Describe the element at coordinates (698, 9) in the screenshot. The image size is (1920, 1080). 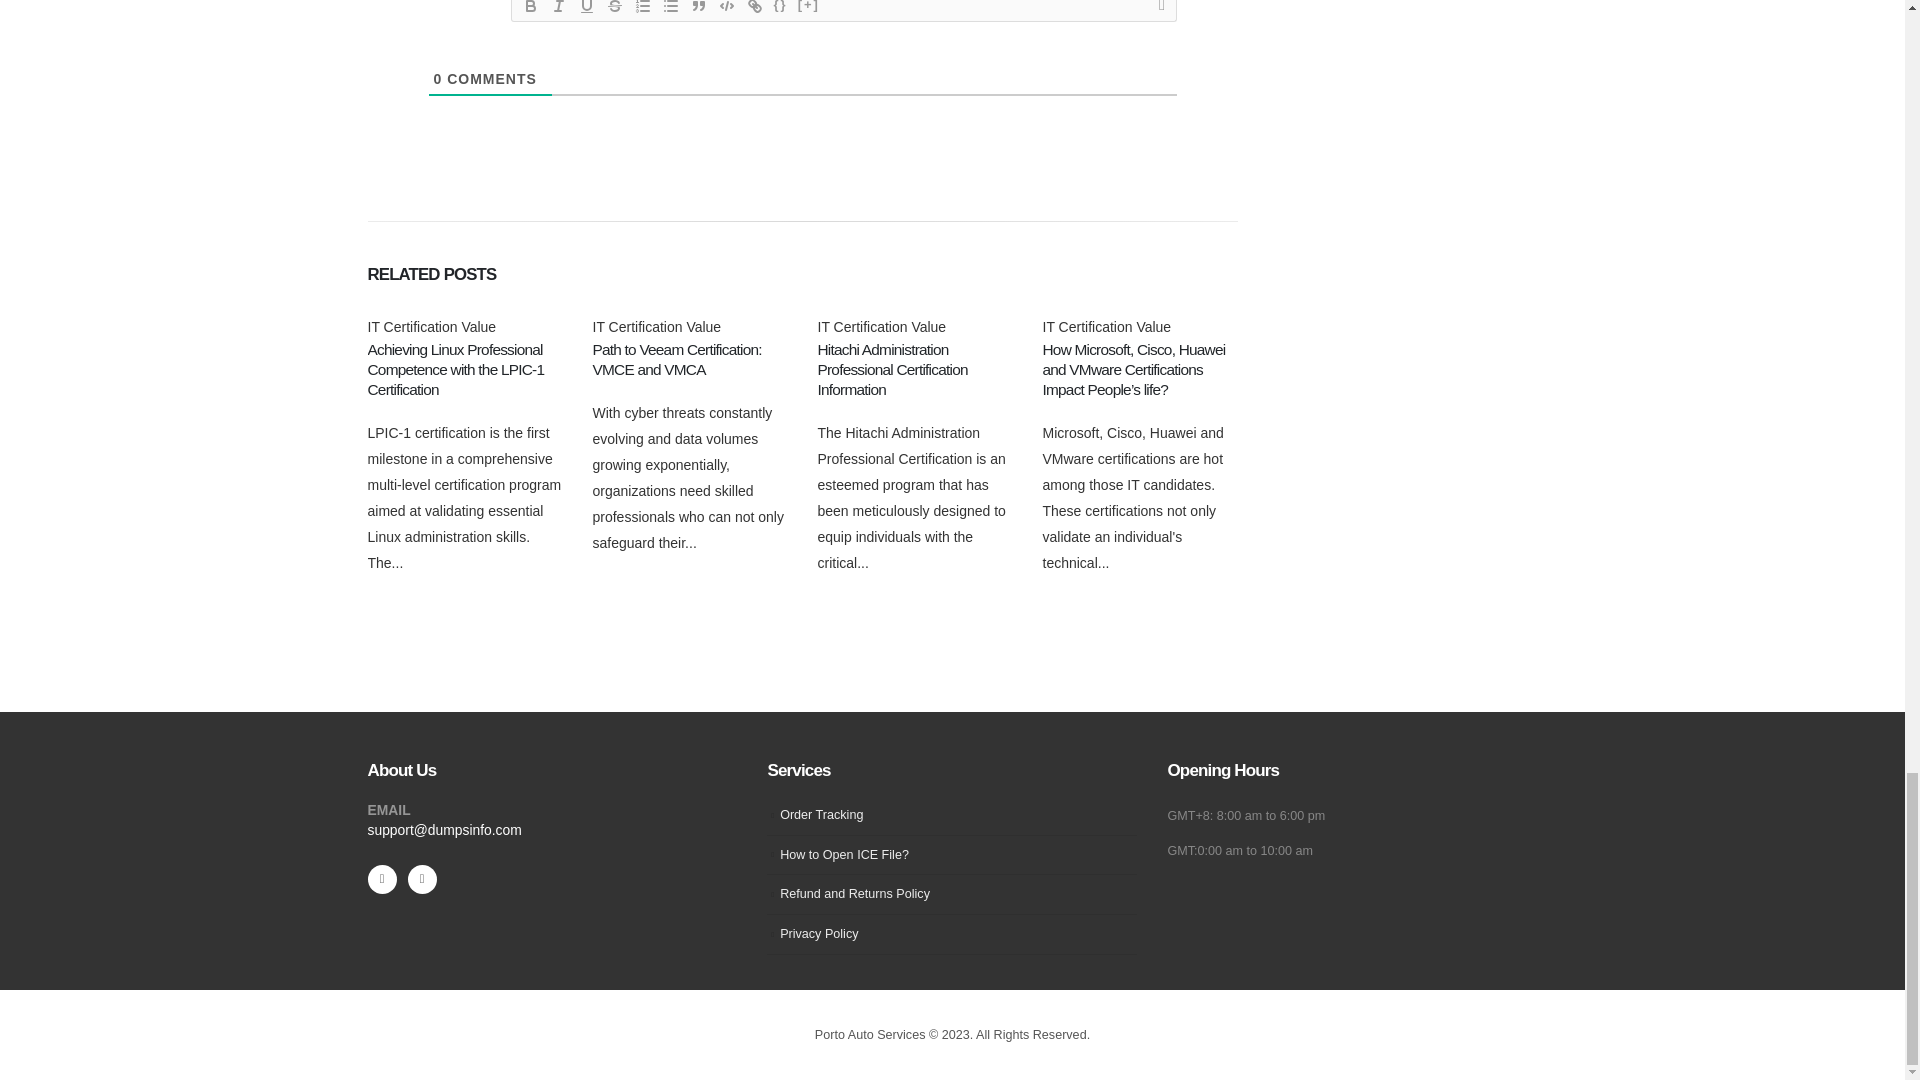
I see `Blockquote` at that location.